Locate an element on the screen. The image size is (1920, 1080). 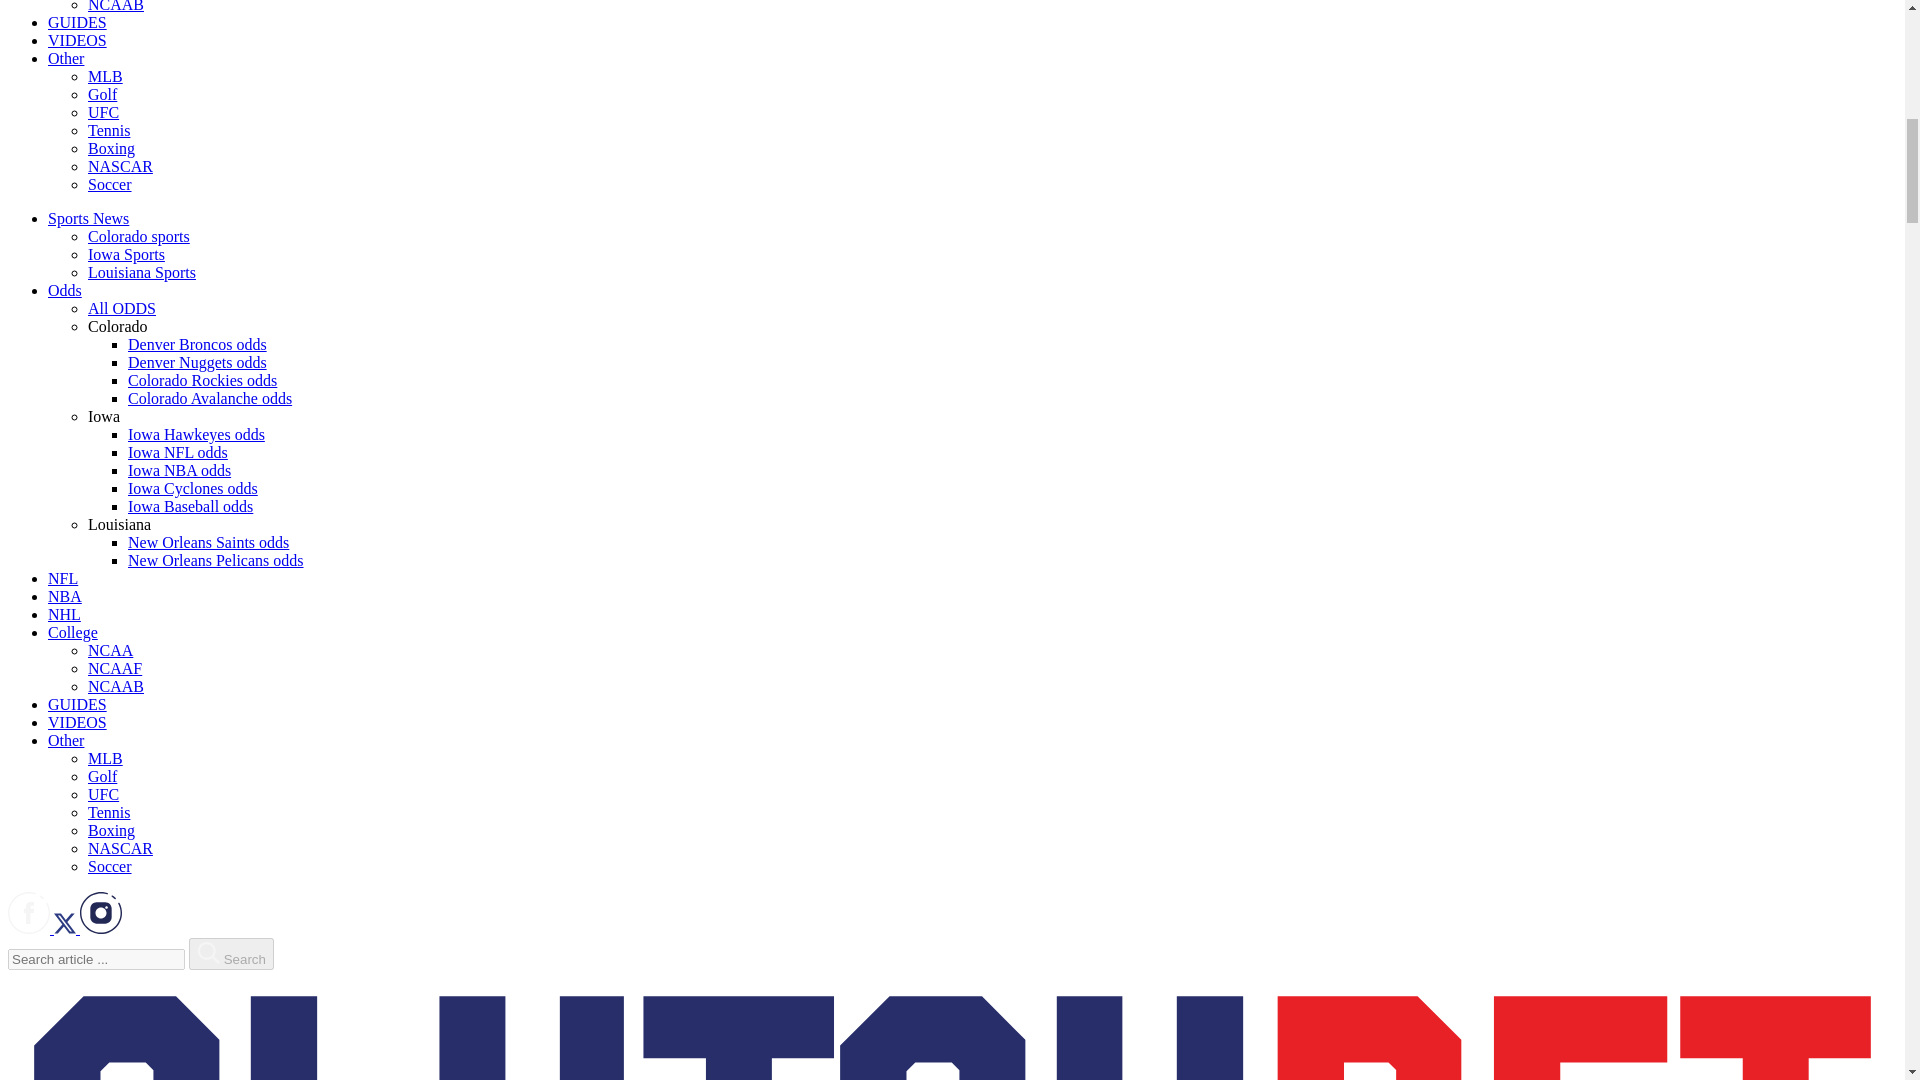
Other is located at coordinates (66, 58).